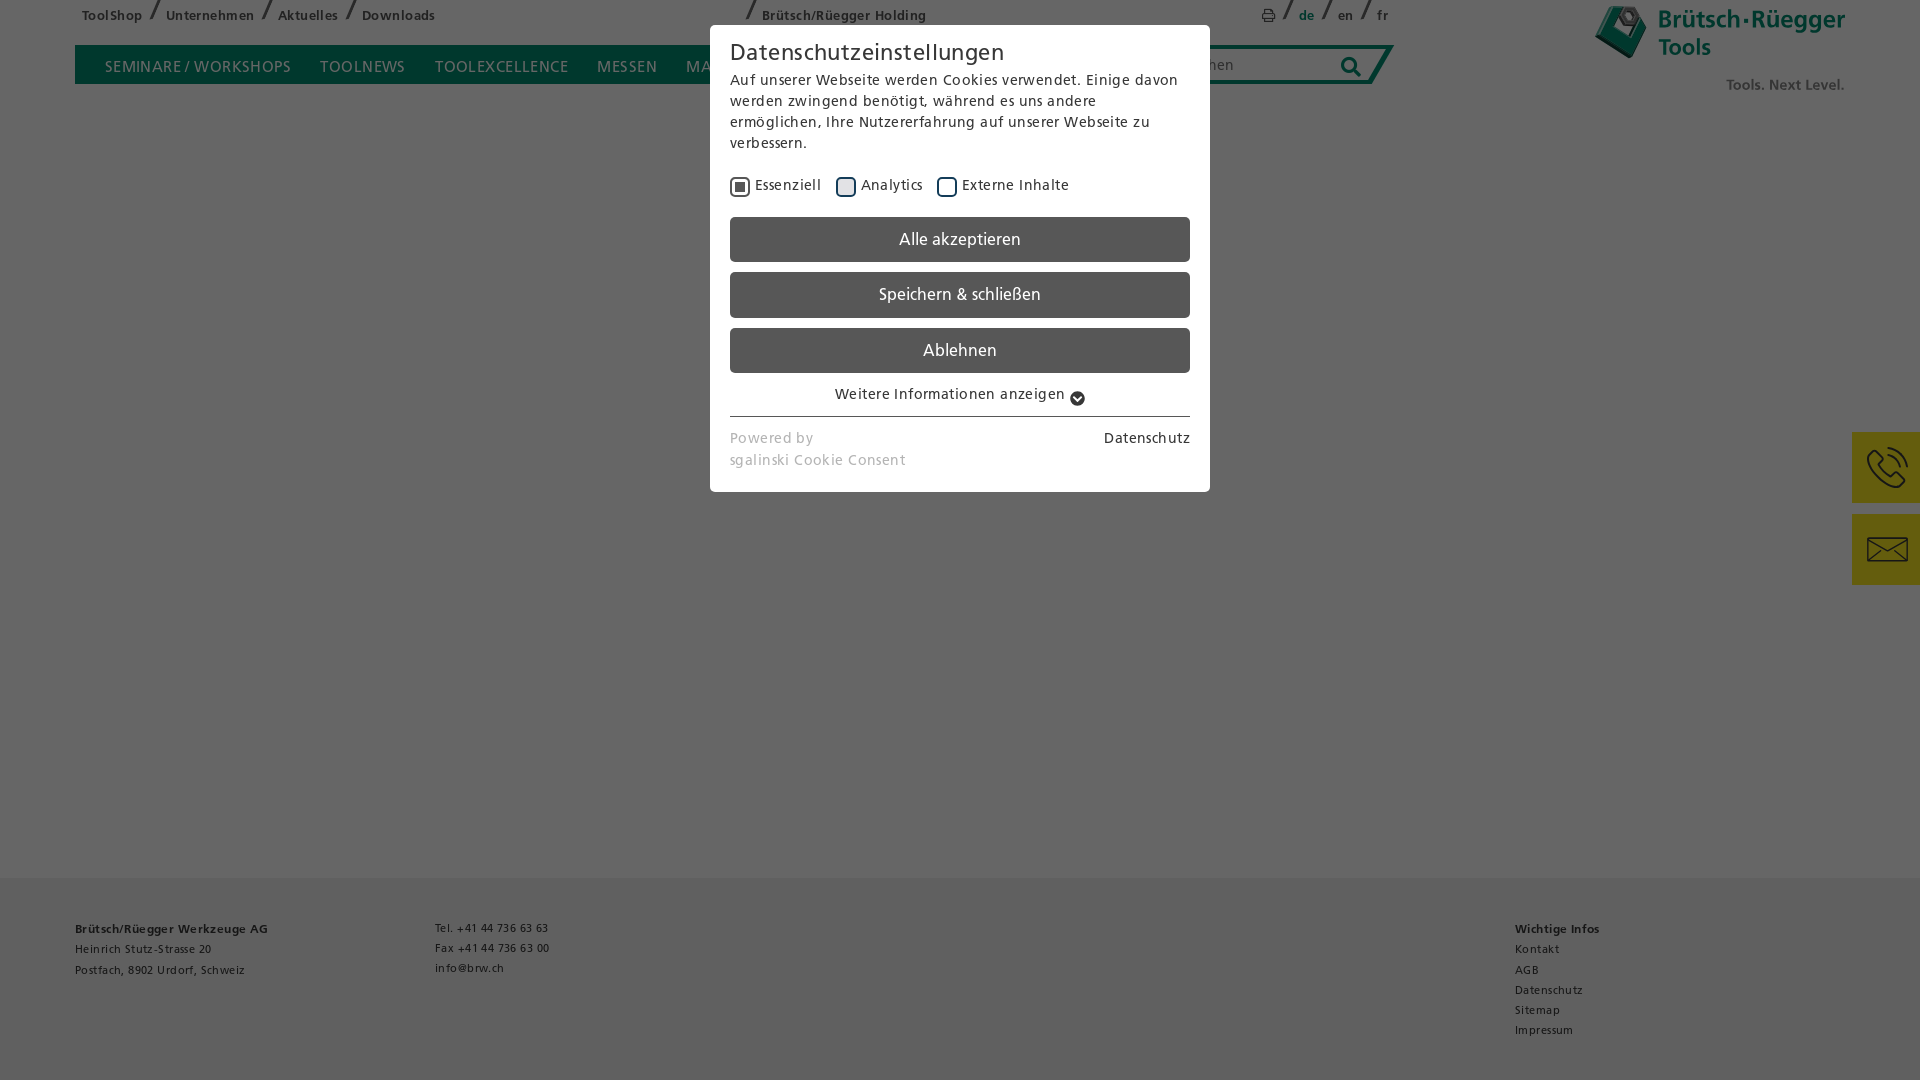  Describe the element at coordinates (308, 16) in the screenshot. I see `Aktuelles` at that location.